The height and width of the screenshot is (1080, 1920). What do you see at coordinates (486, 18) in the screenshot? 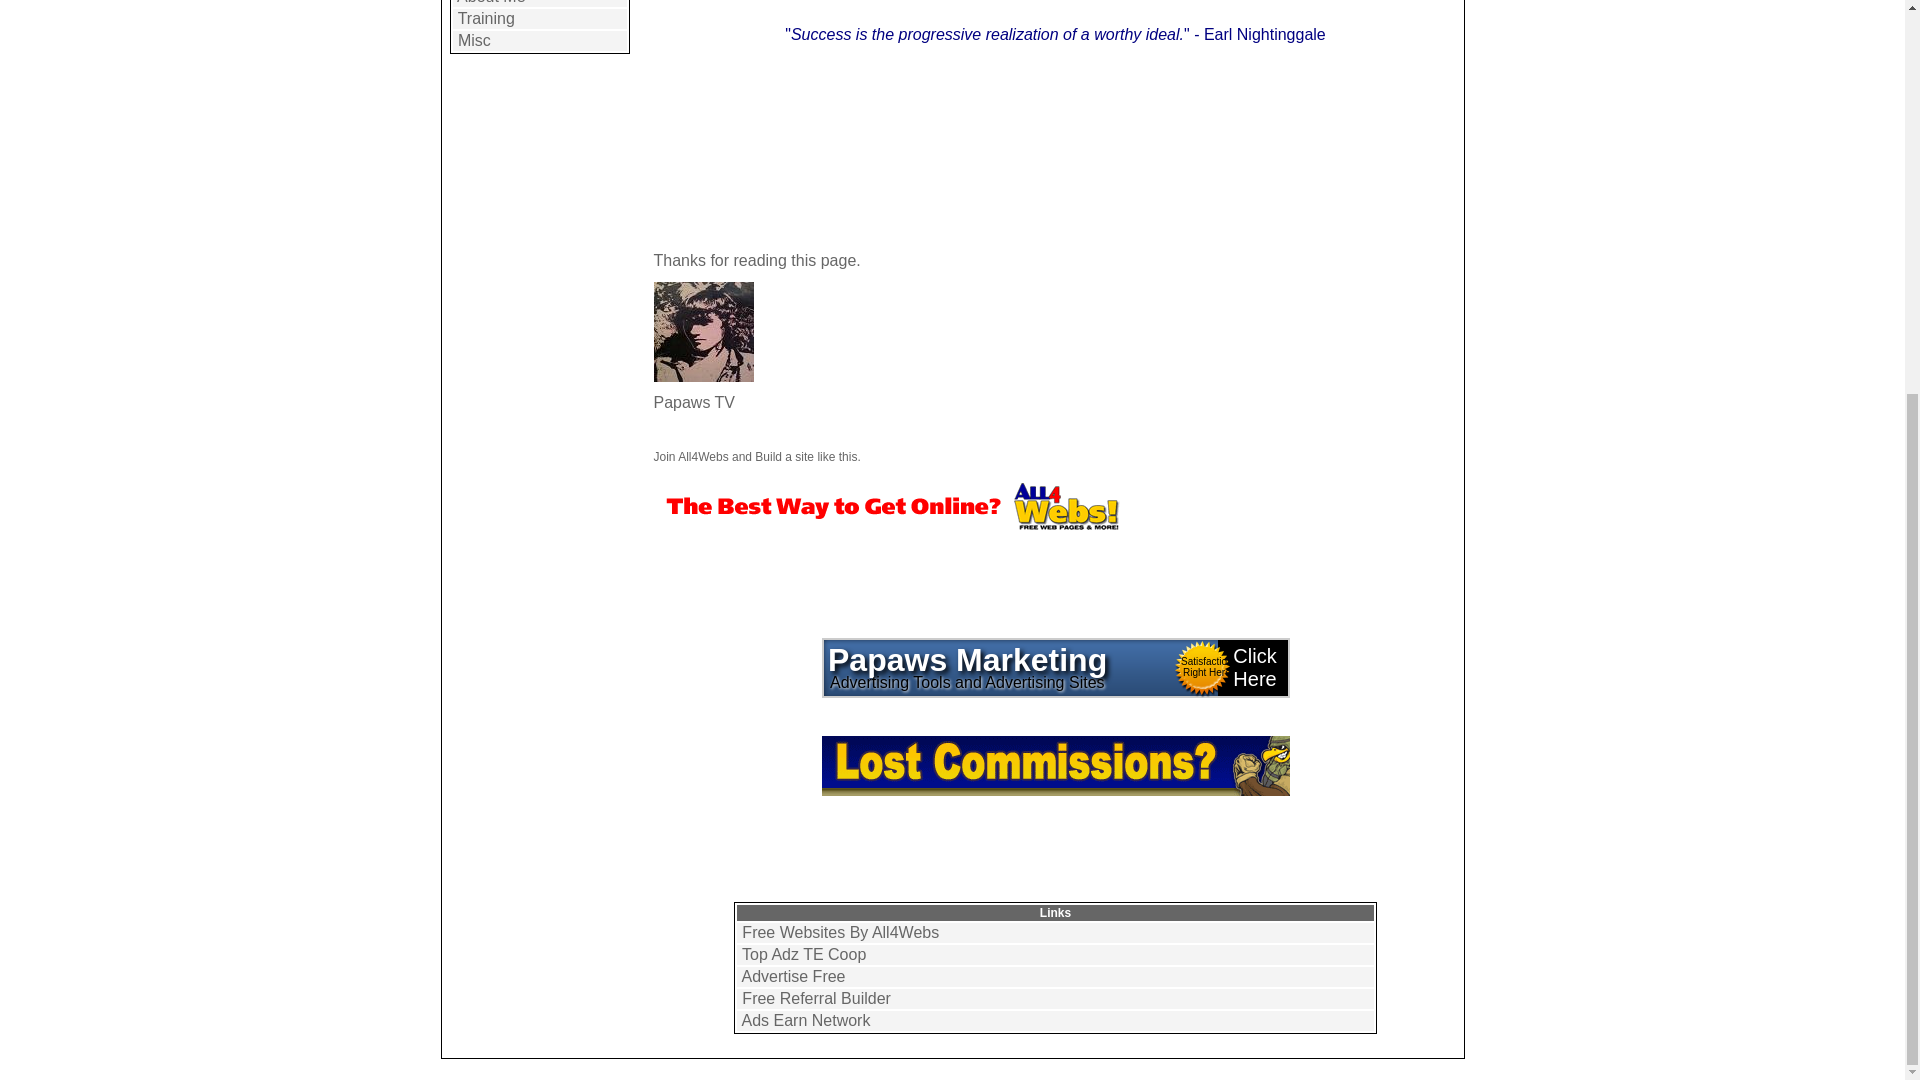
I see `Training` at bounding box center [486, 18].